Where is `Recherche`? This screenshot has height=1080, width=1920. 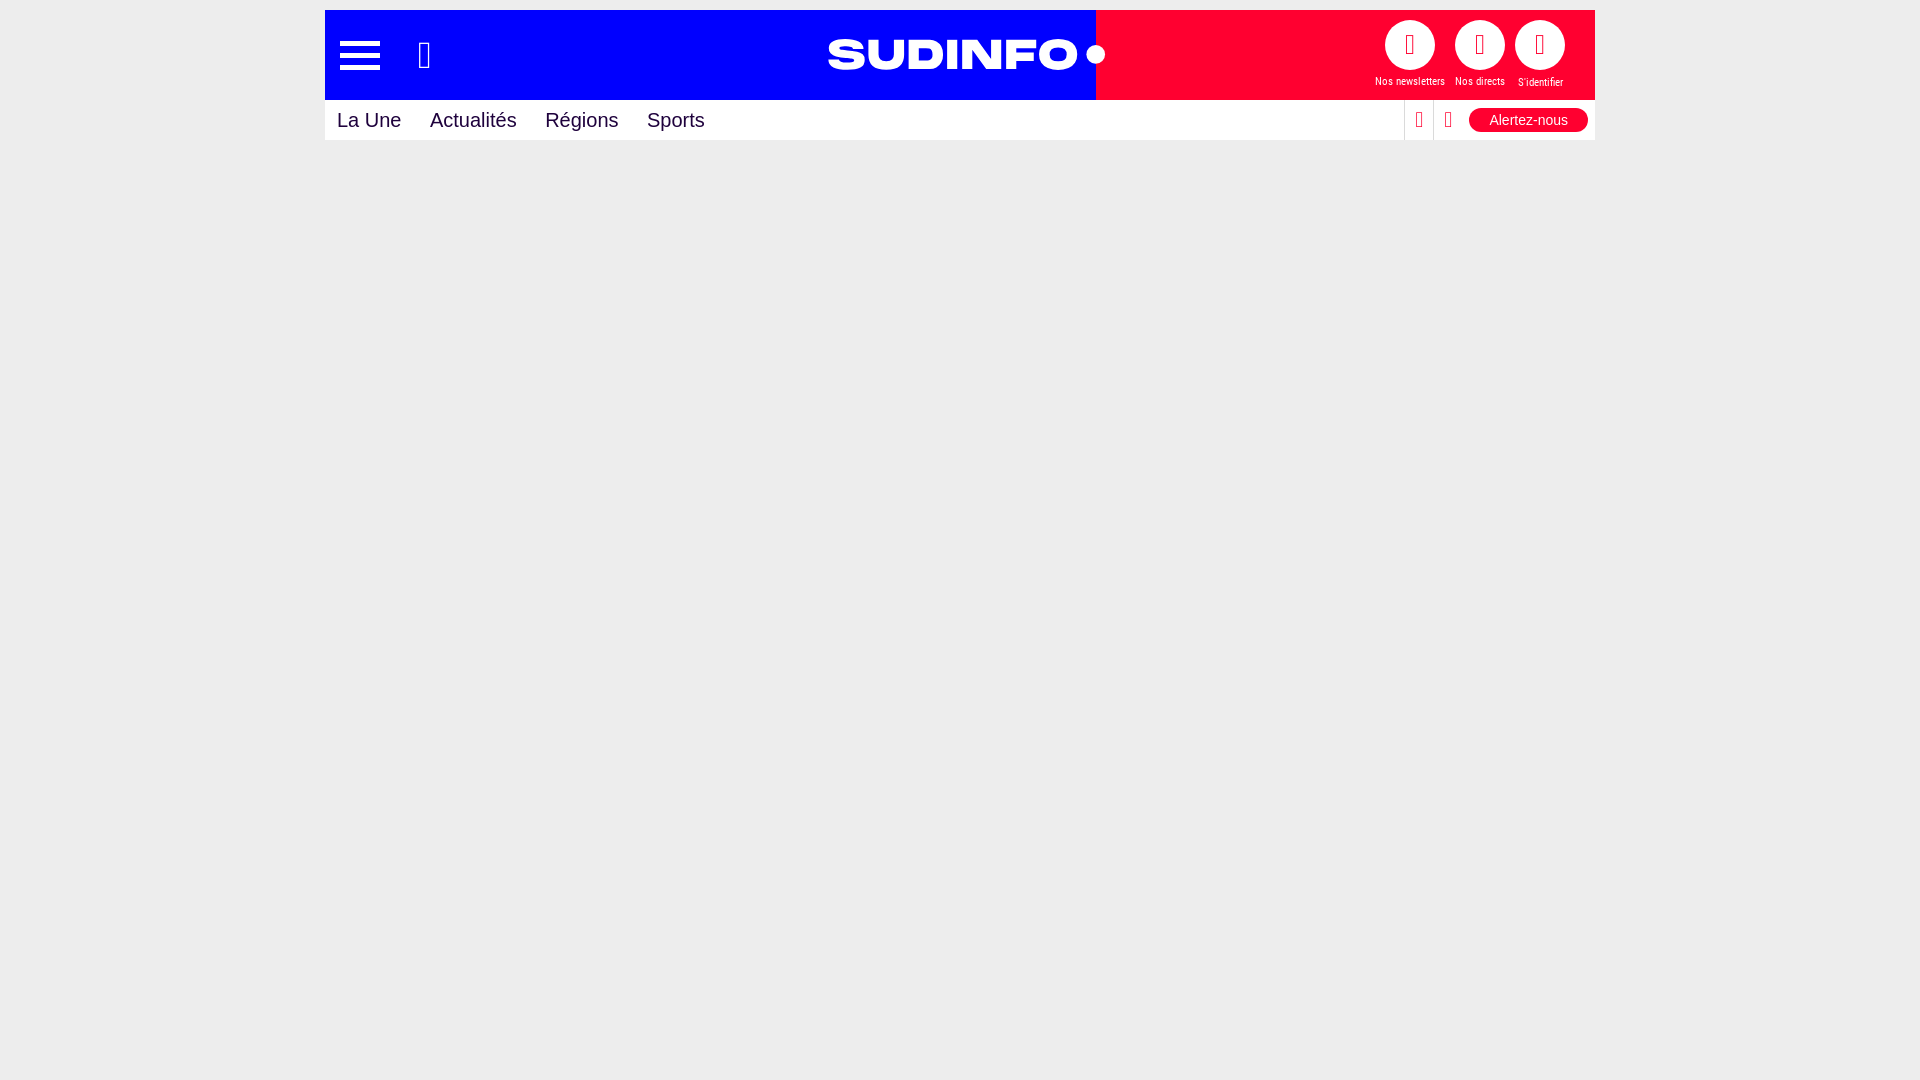 Recherche is located at coordinates (425, 55).